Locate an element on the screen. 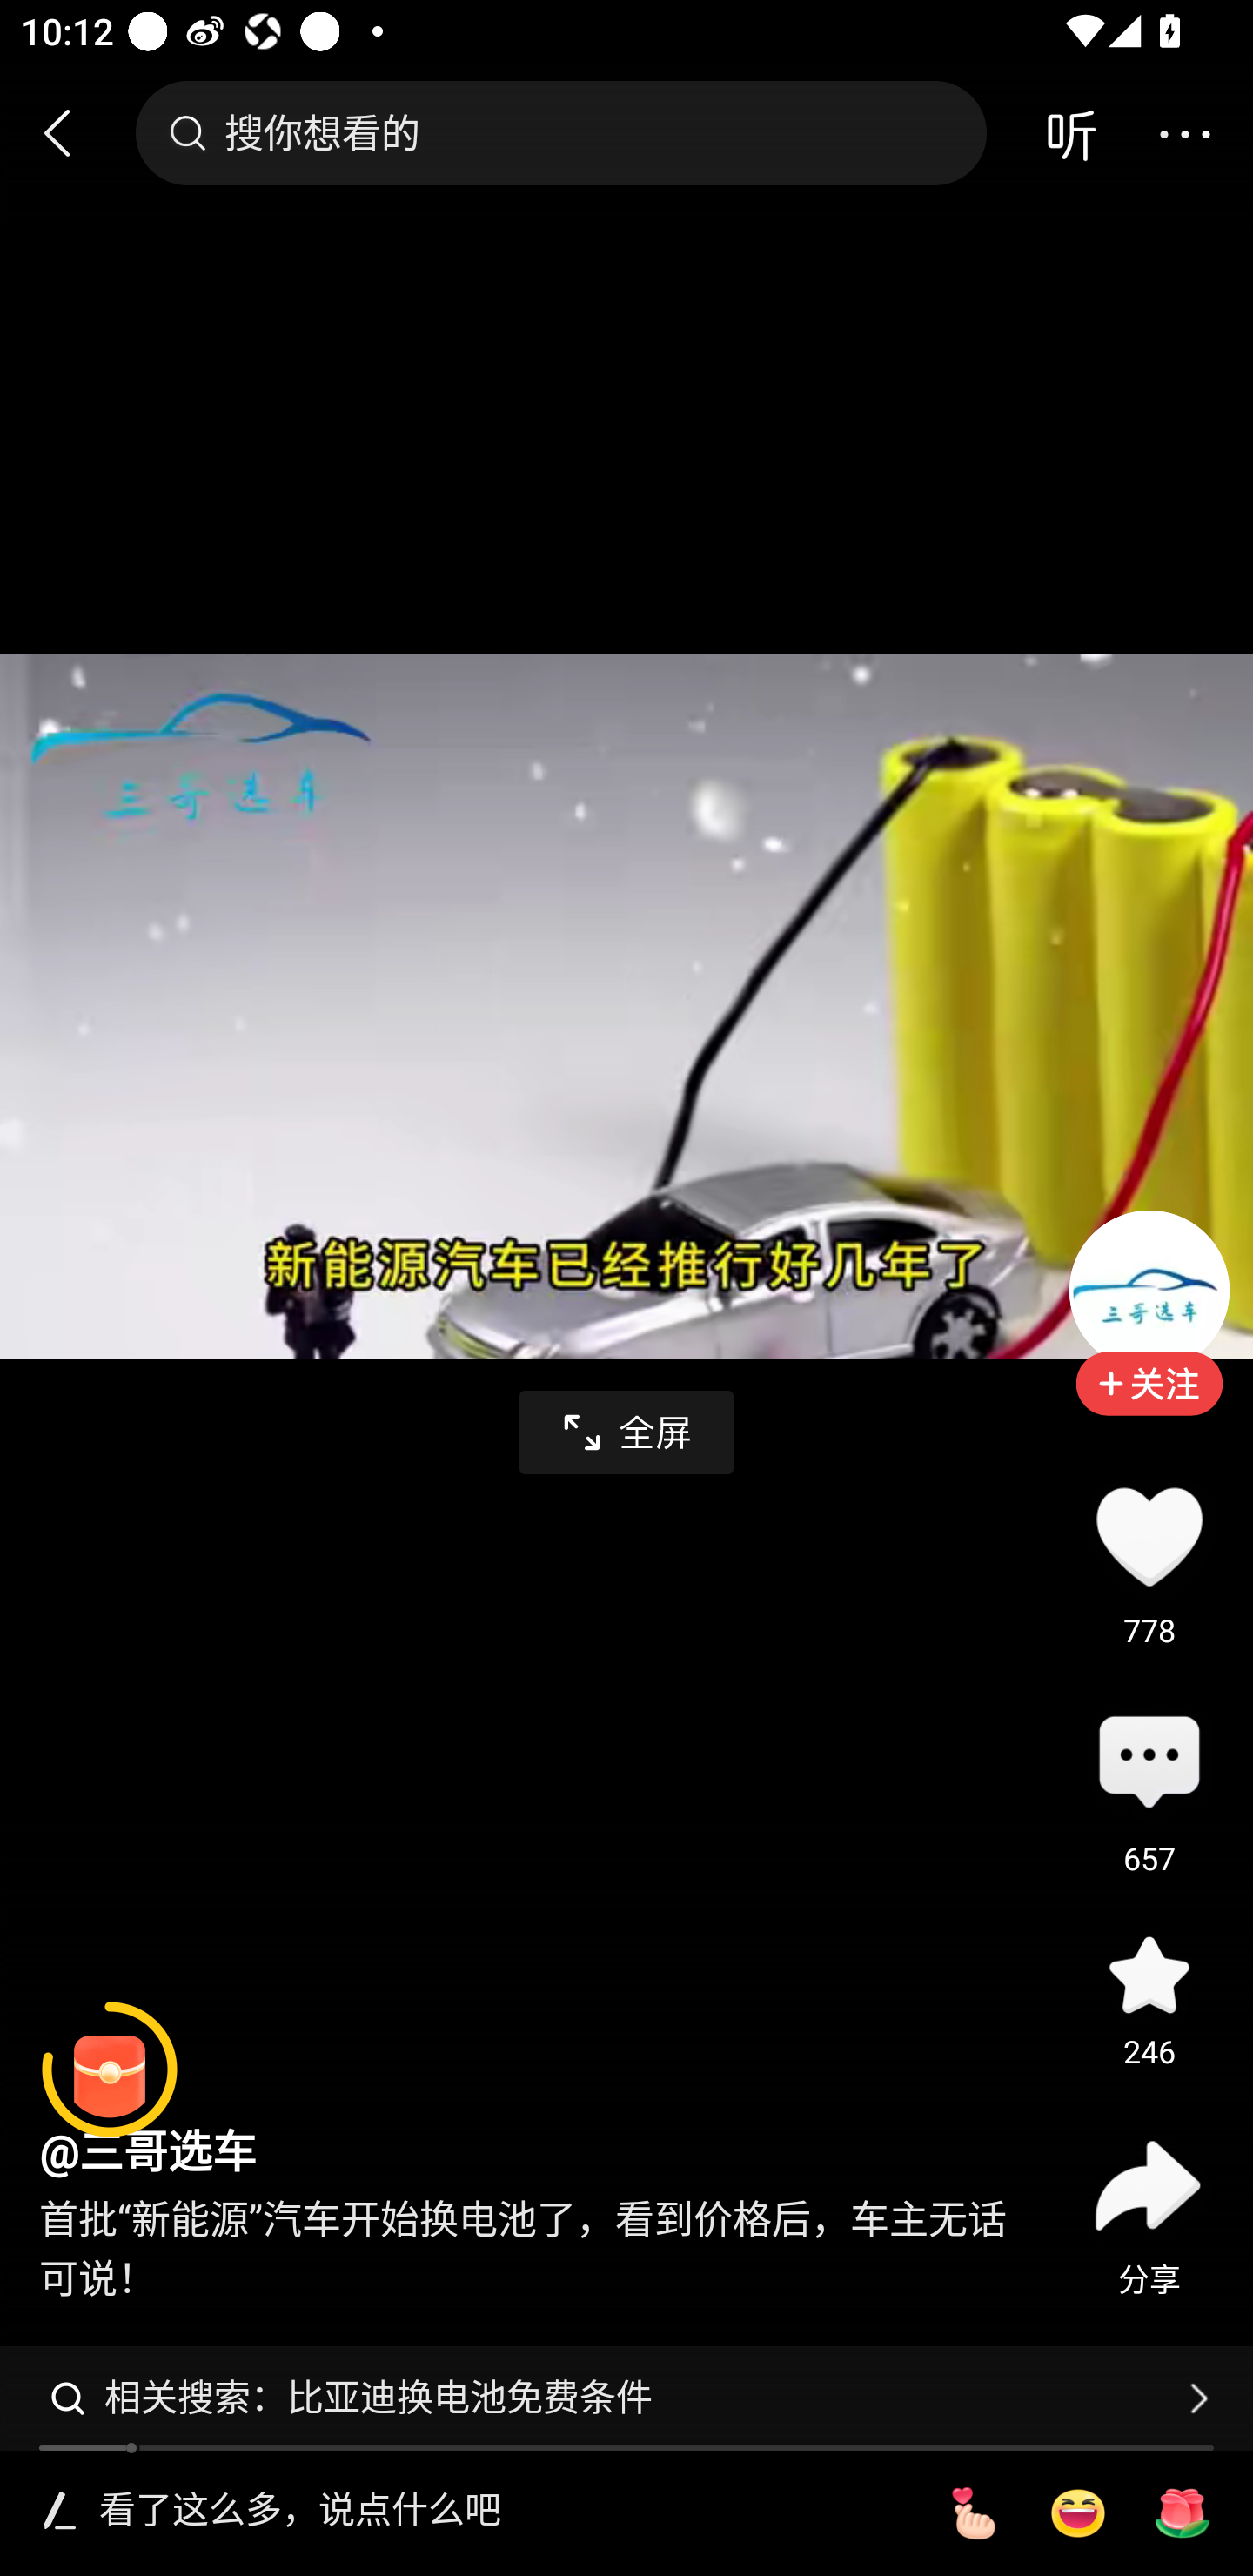  评论657 评论 657 is located at coordinates (1149, 1764).